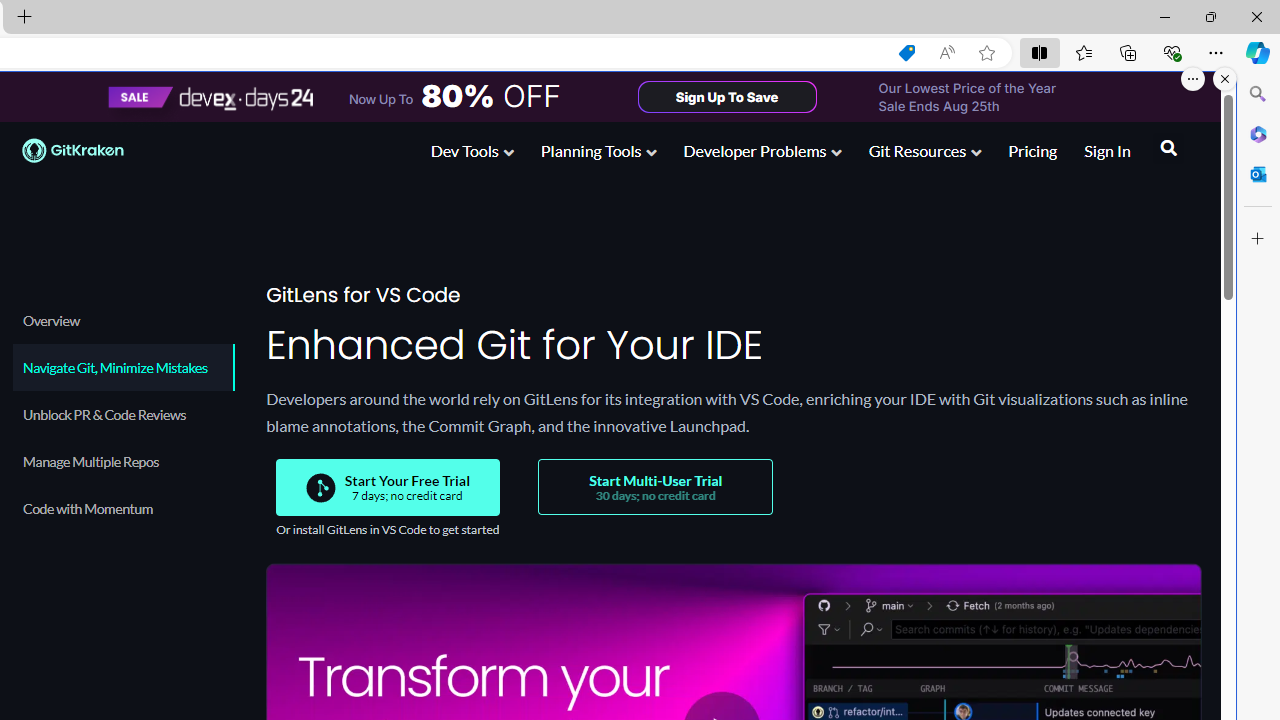 The height and width of the screenshot is (720, 1280). I want to click on Unblock PR & Code Reviews, so click(122, 414).